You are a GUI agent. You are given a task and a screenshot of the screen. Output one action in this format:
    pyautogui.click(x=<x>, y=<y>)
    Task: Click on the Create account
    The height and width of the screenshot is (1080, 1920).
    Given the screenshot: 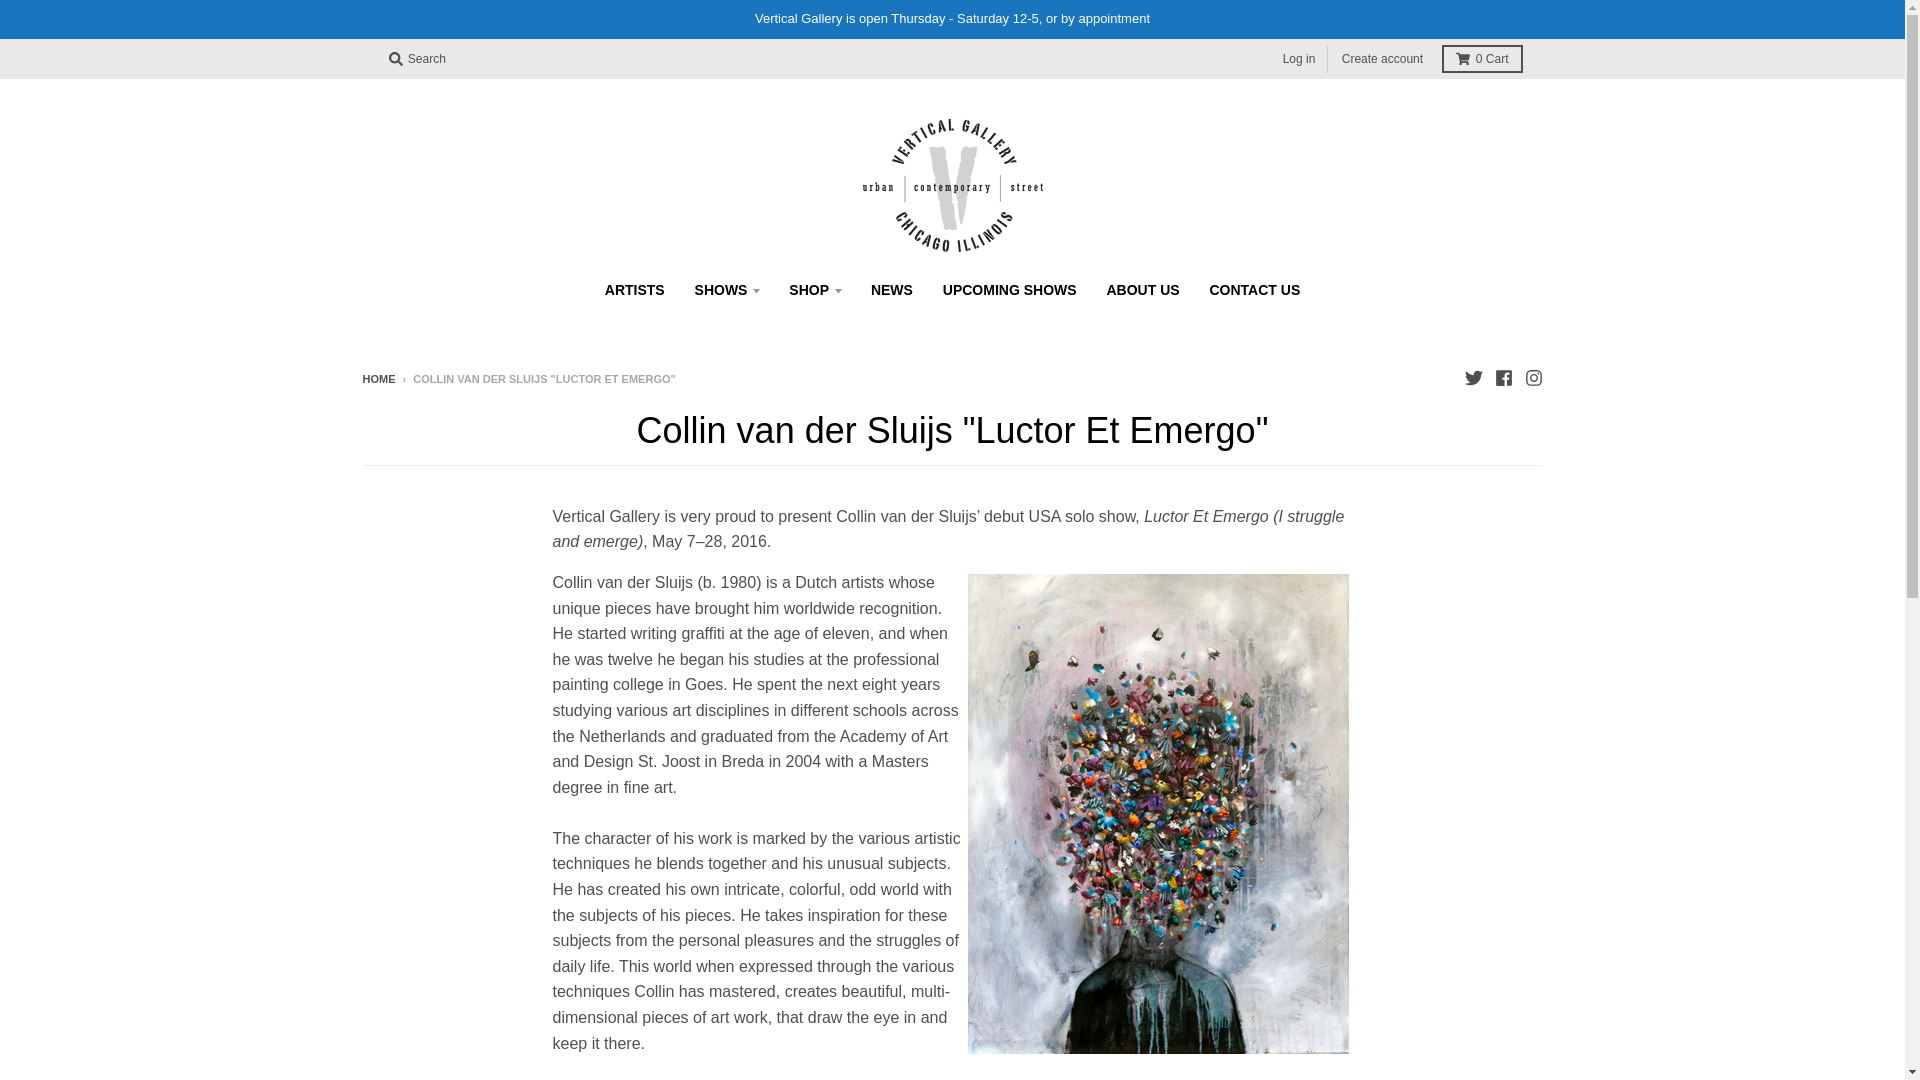 What is the action you would take?
    pyautogui.click(x=1382, y=60)
    